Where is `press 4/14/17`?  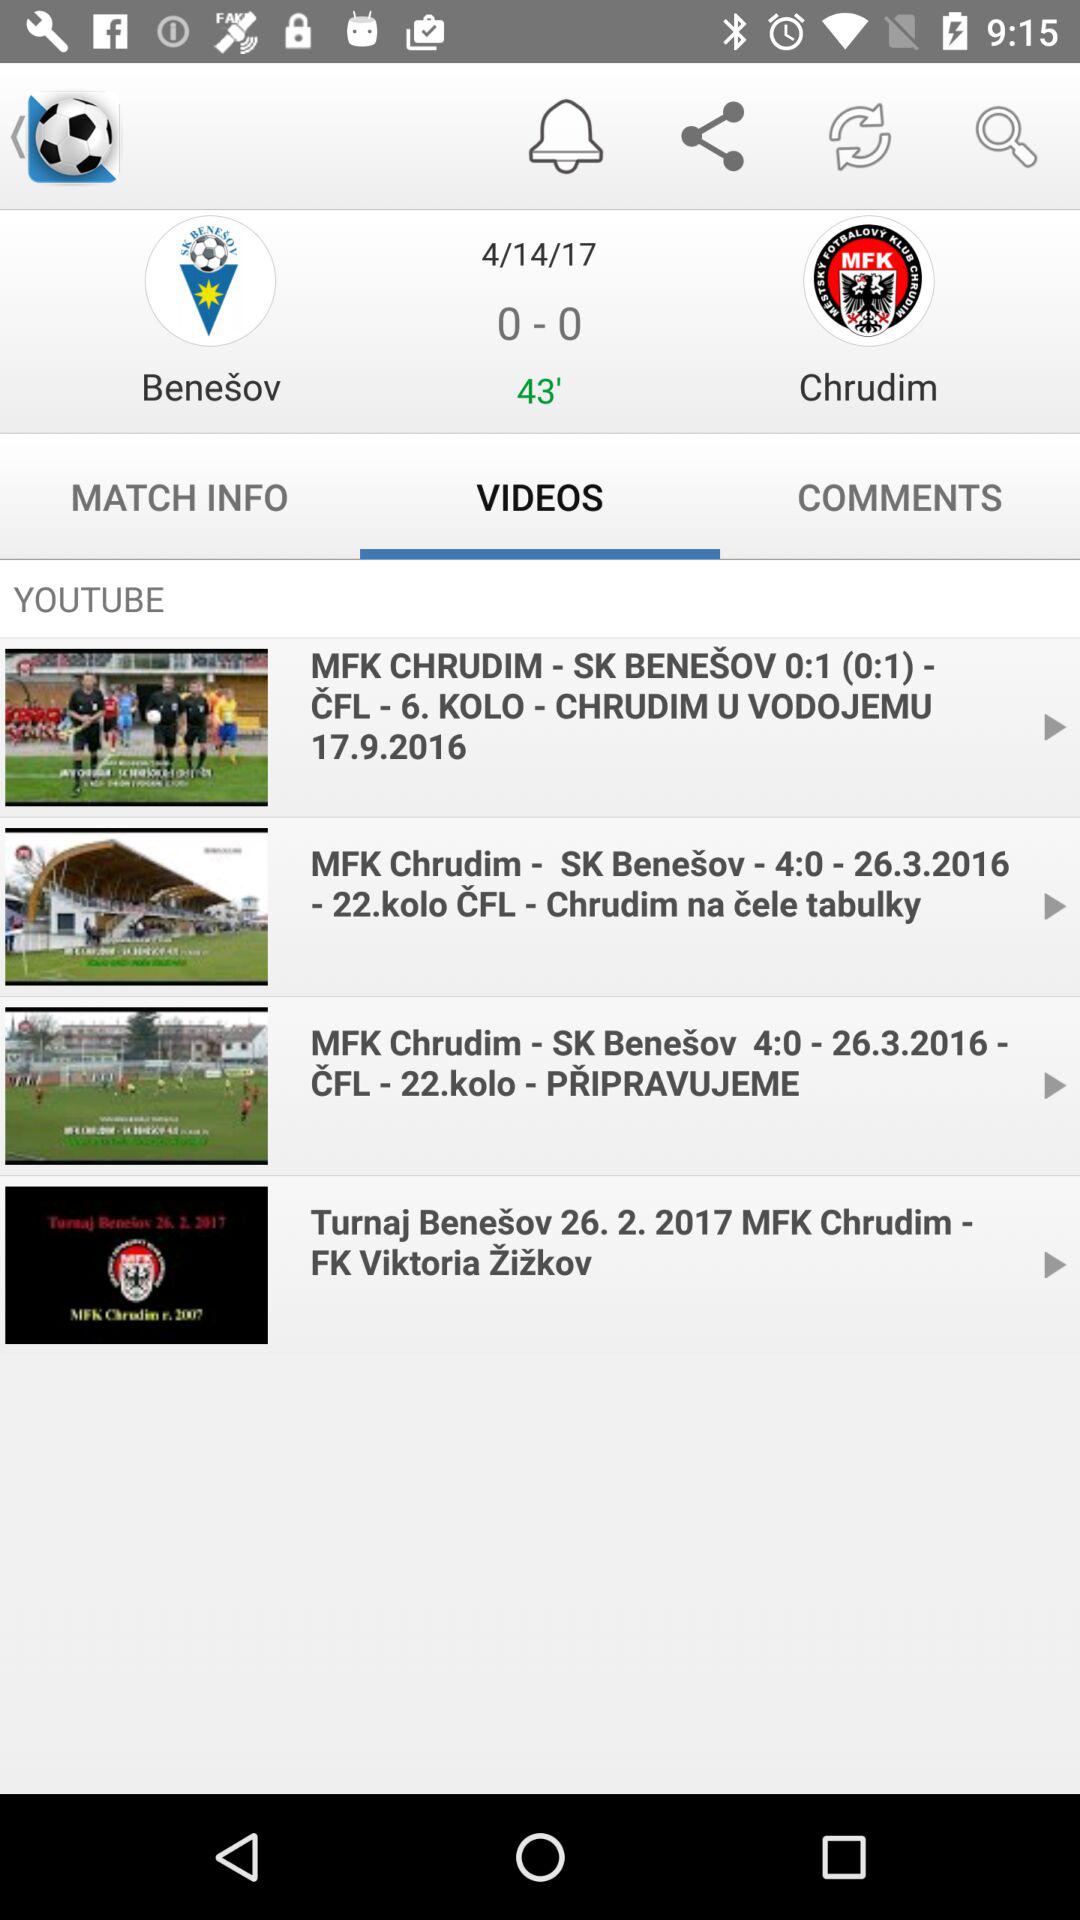
press 4/14/17 is located at coordinates (539, 252).